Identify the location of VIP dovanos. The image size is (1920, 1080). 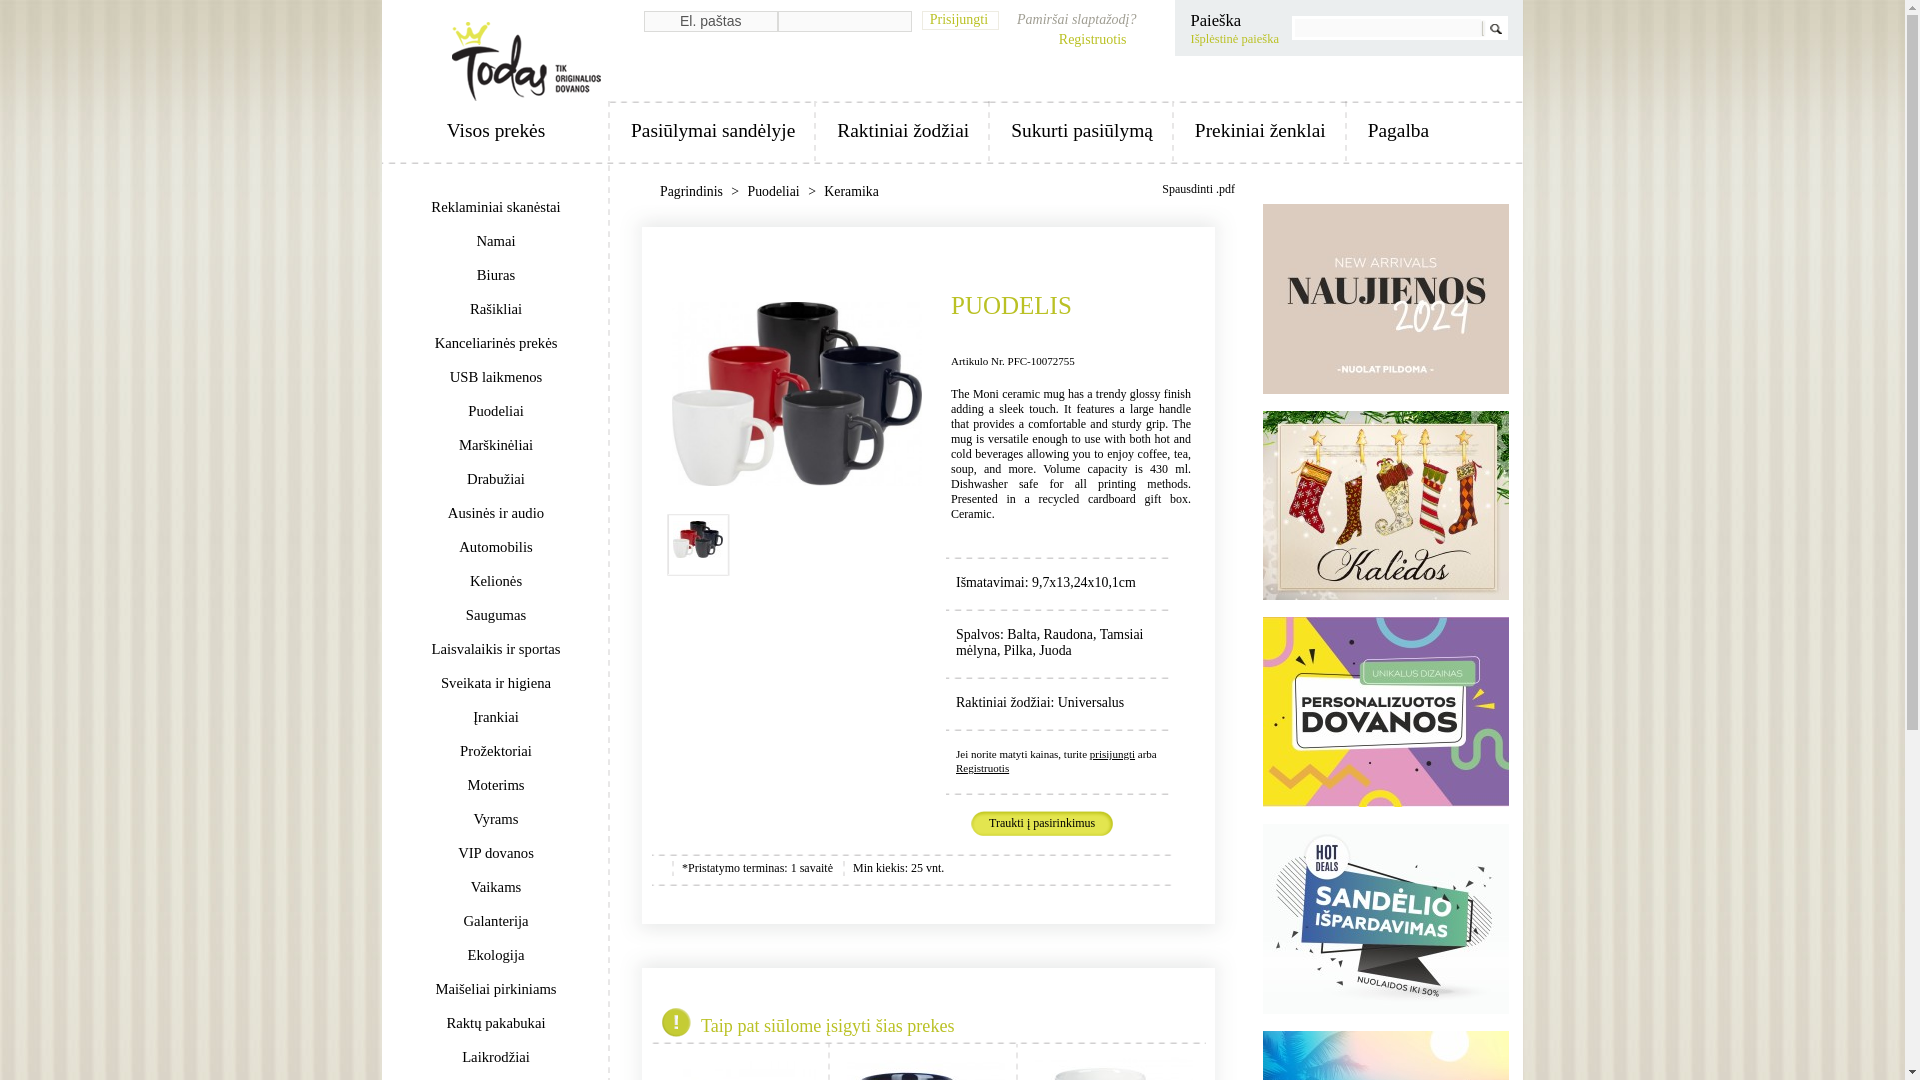
(496, 852).